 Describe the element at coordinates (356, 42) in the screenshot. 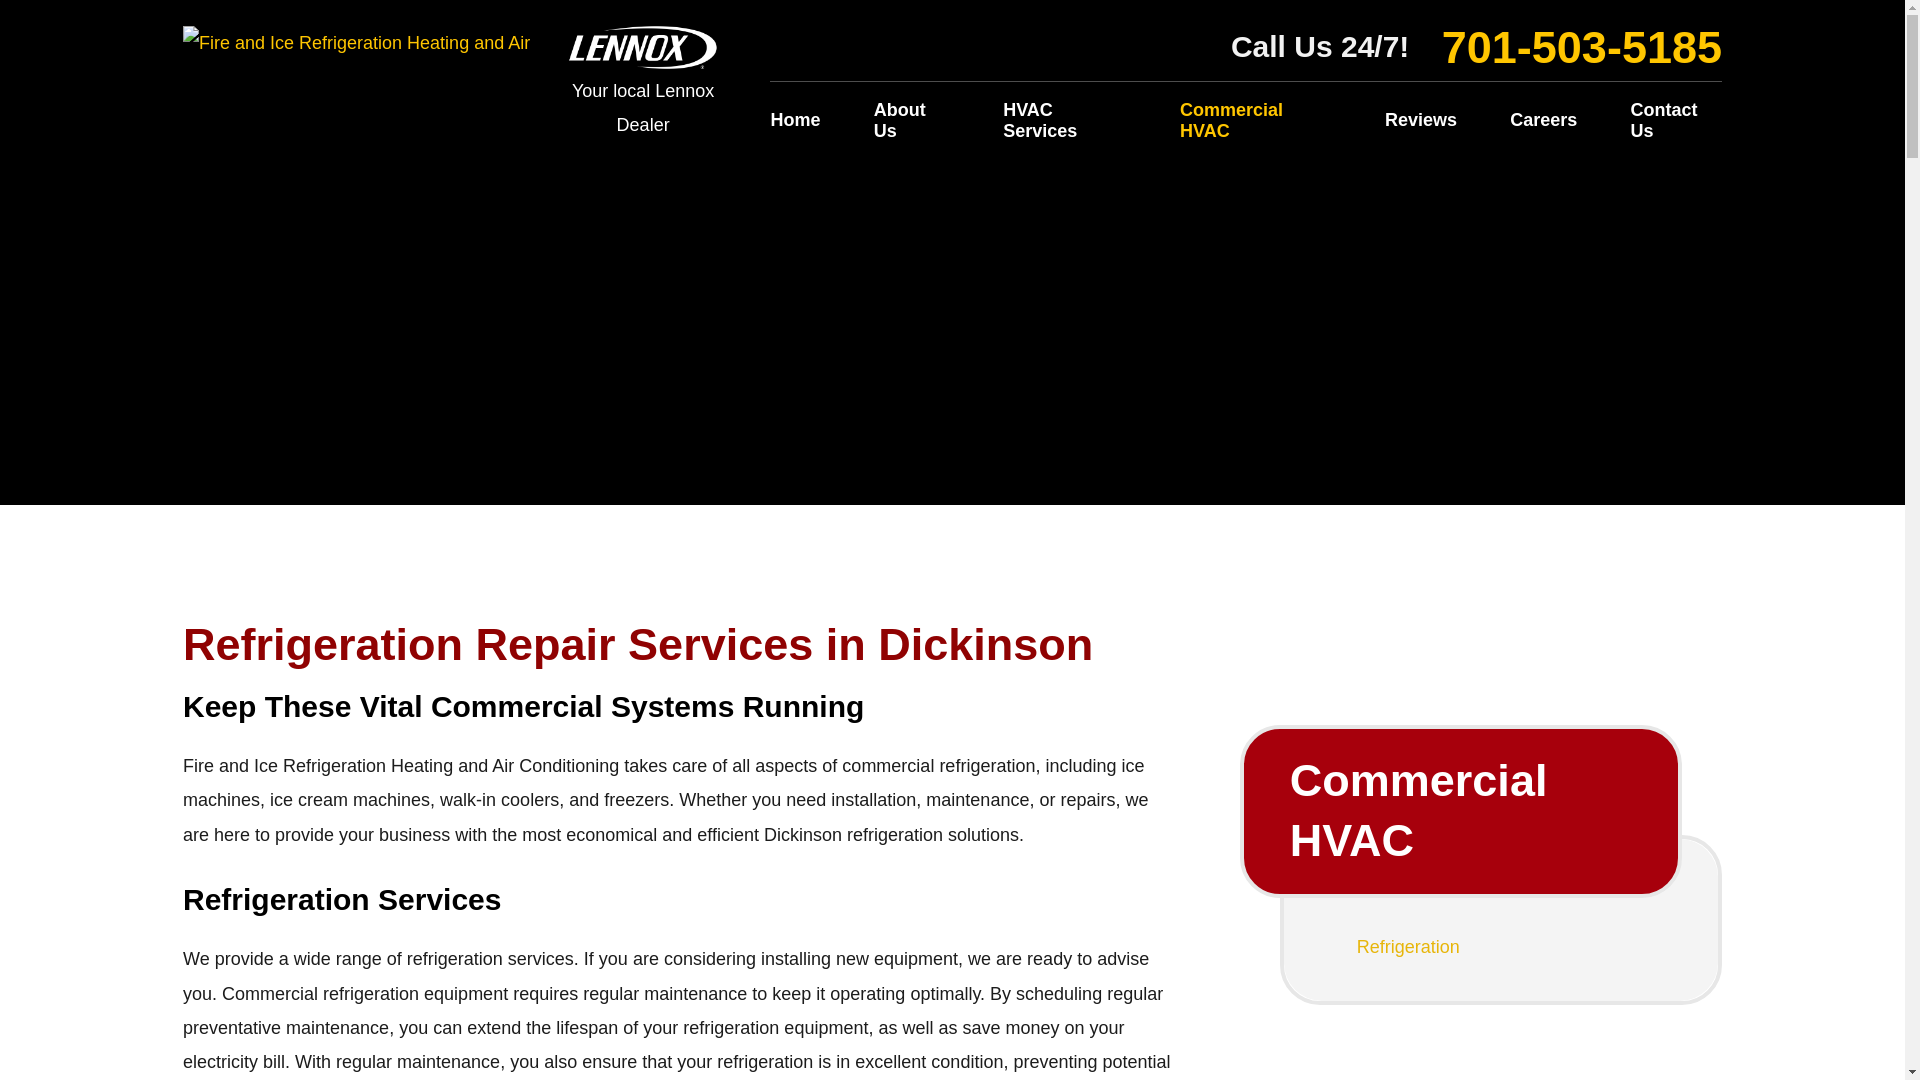

I see `Fire and Ice Refrigeration Heating and Air` at that location.